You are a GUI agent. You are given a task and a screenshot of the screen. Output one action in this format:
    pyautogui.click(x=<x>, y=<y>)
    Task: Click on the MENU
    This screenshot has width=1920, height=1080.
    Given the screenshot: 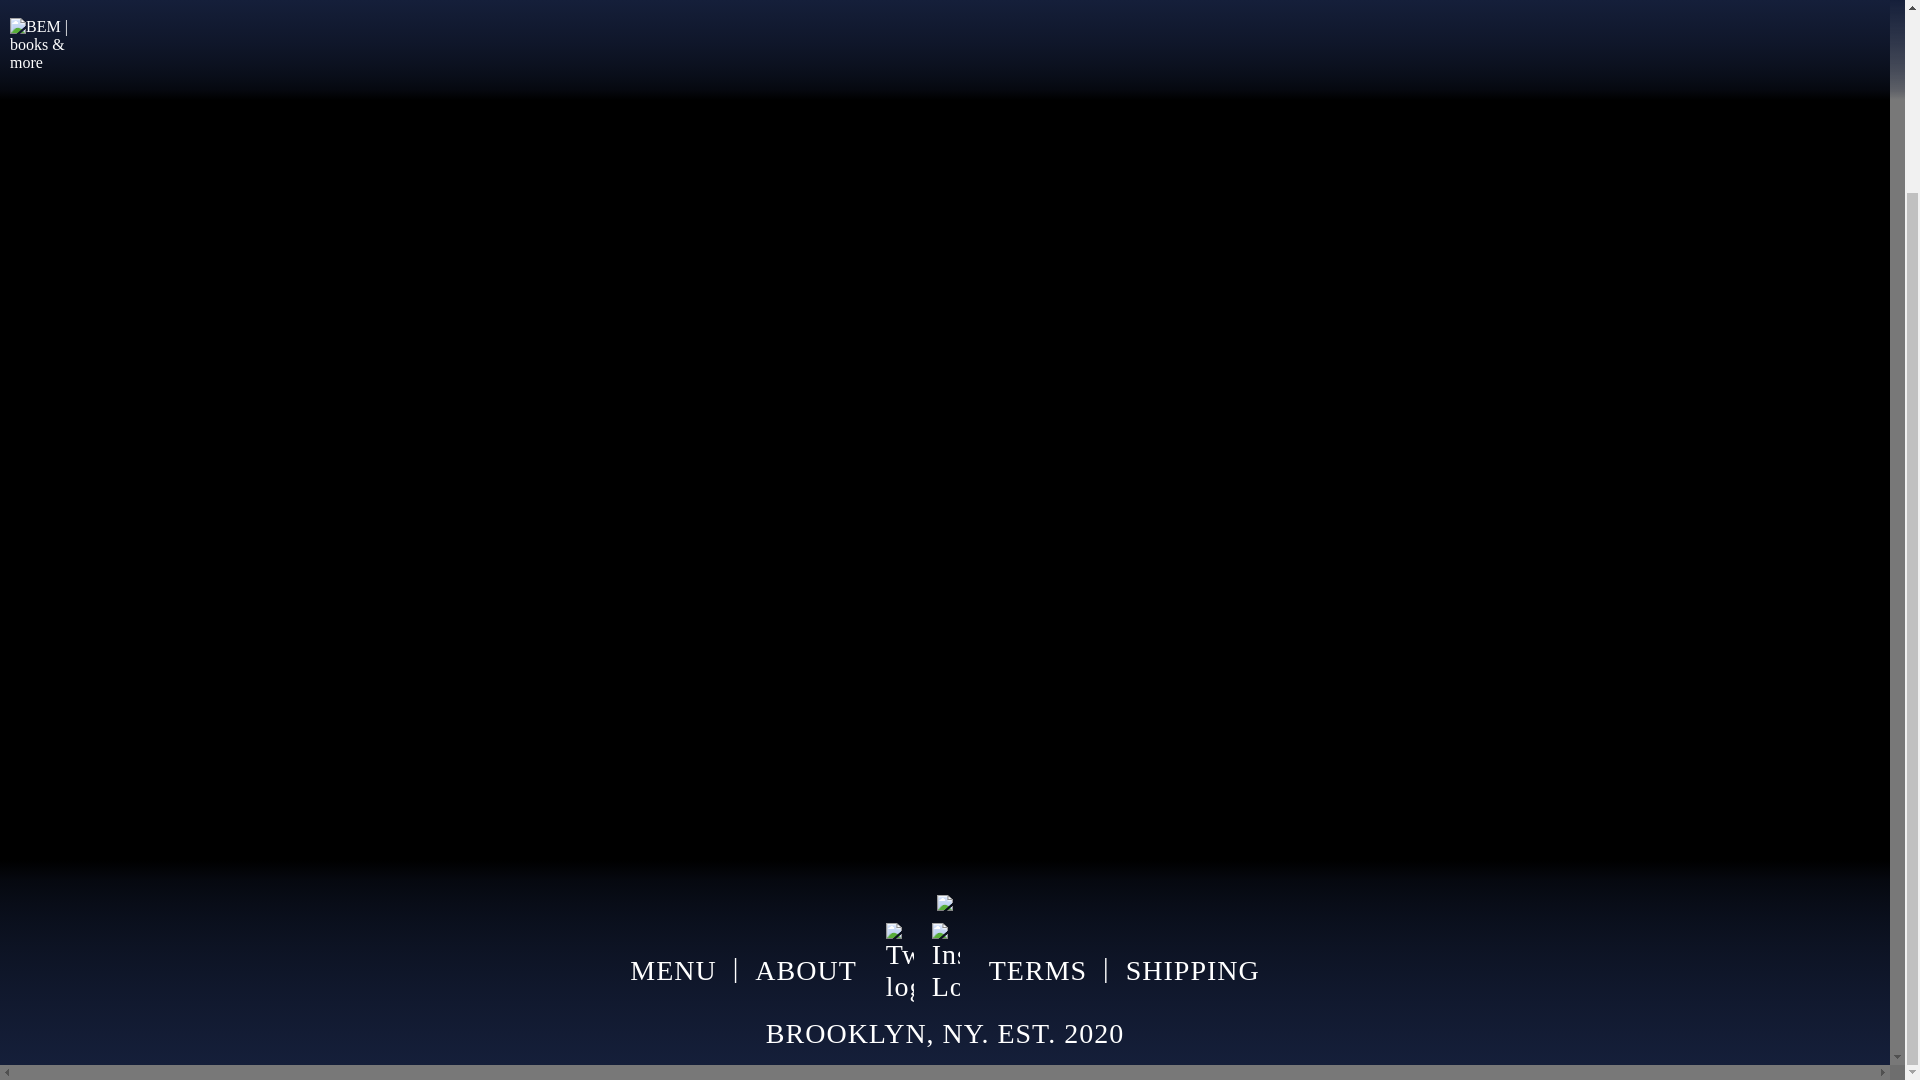 What is the action you would take?
    pyautogui.click(x=672, y=970)
    